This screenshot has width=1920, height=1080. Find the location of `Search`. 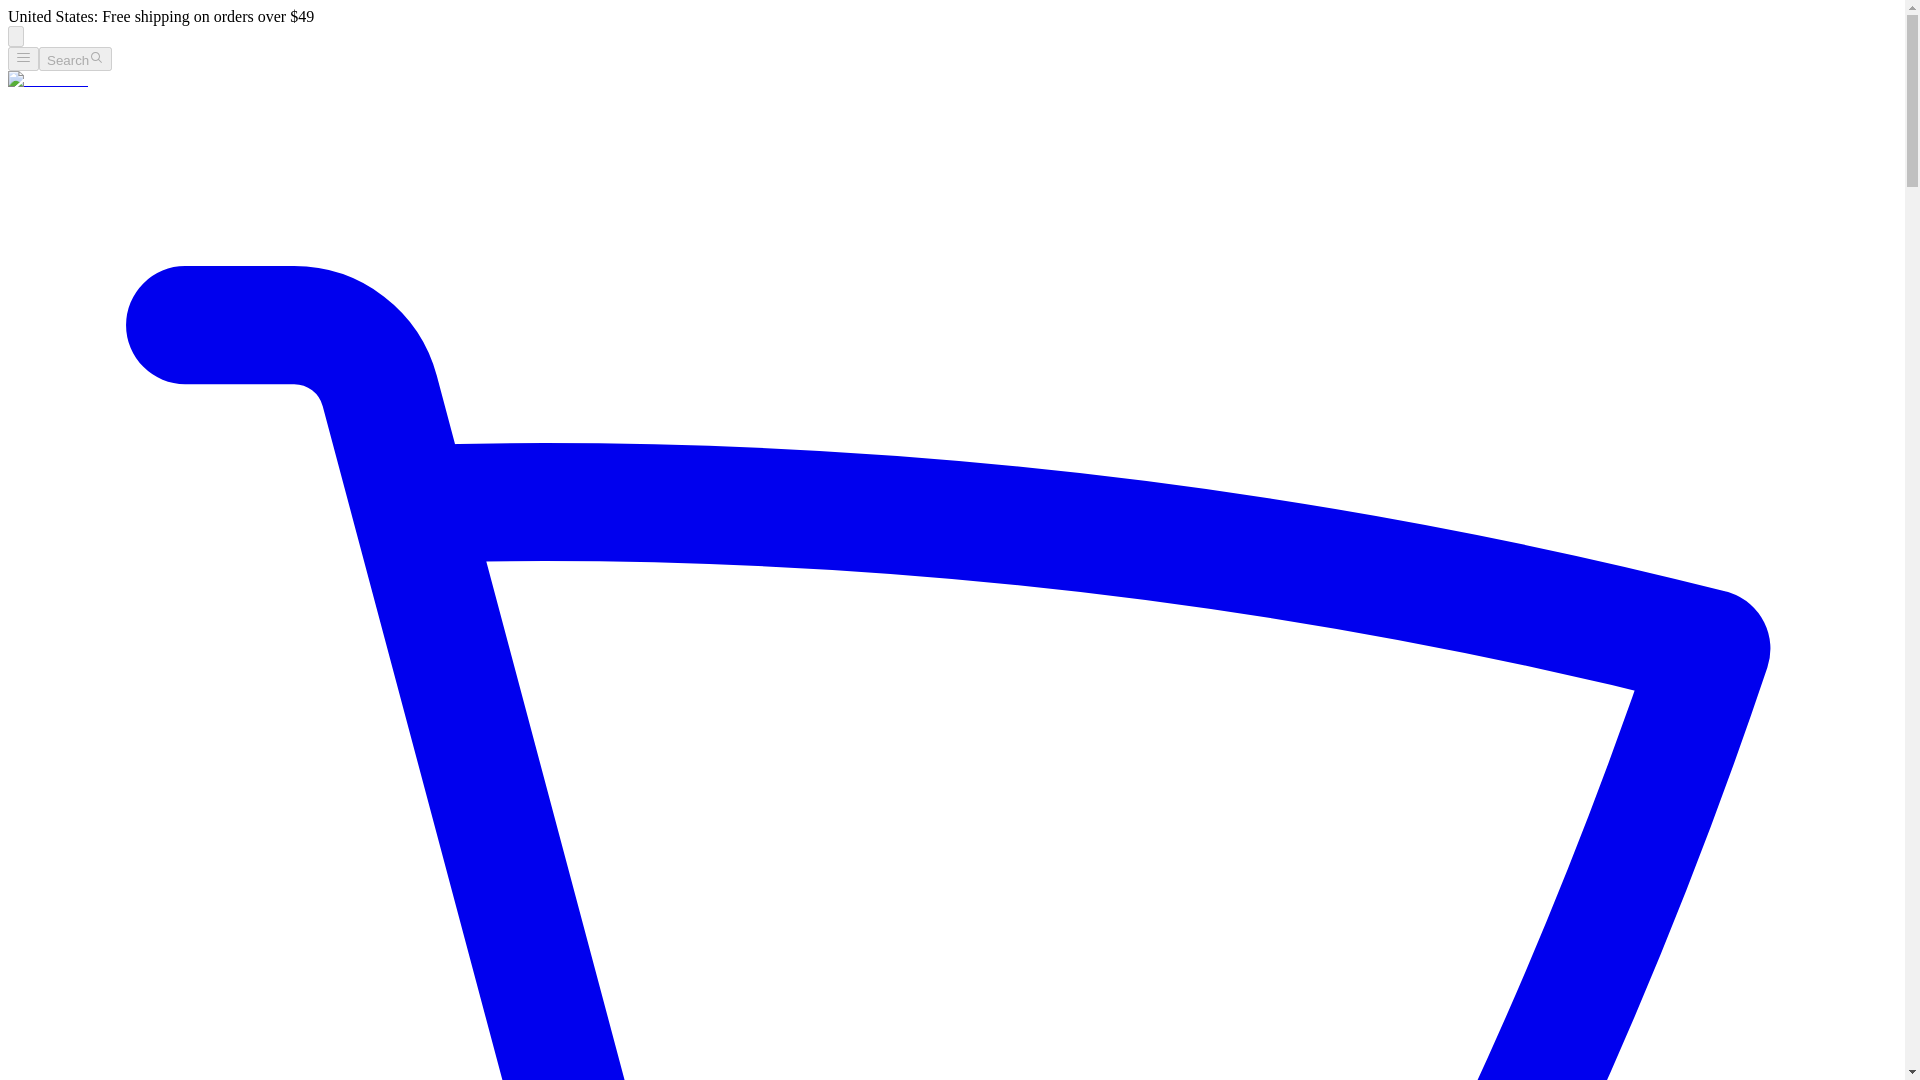

Search is located at coordinates (74, 59).